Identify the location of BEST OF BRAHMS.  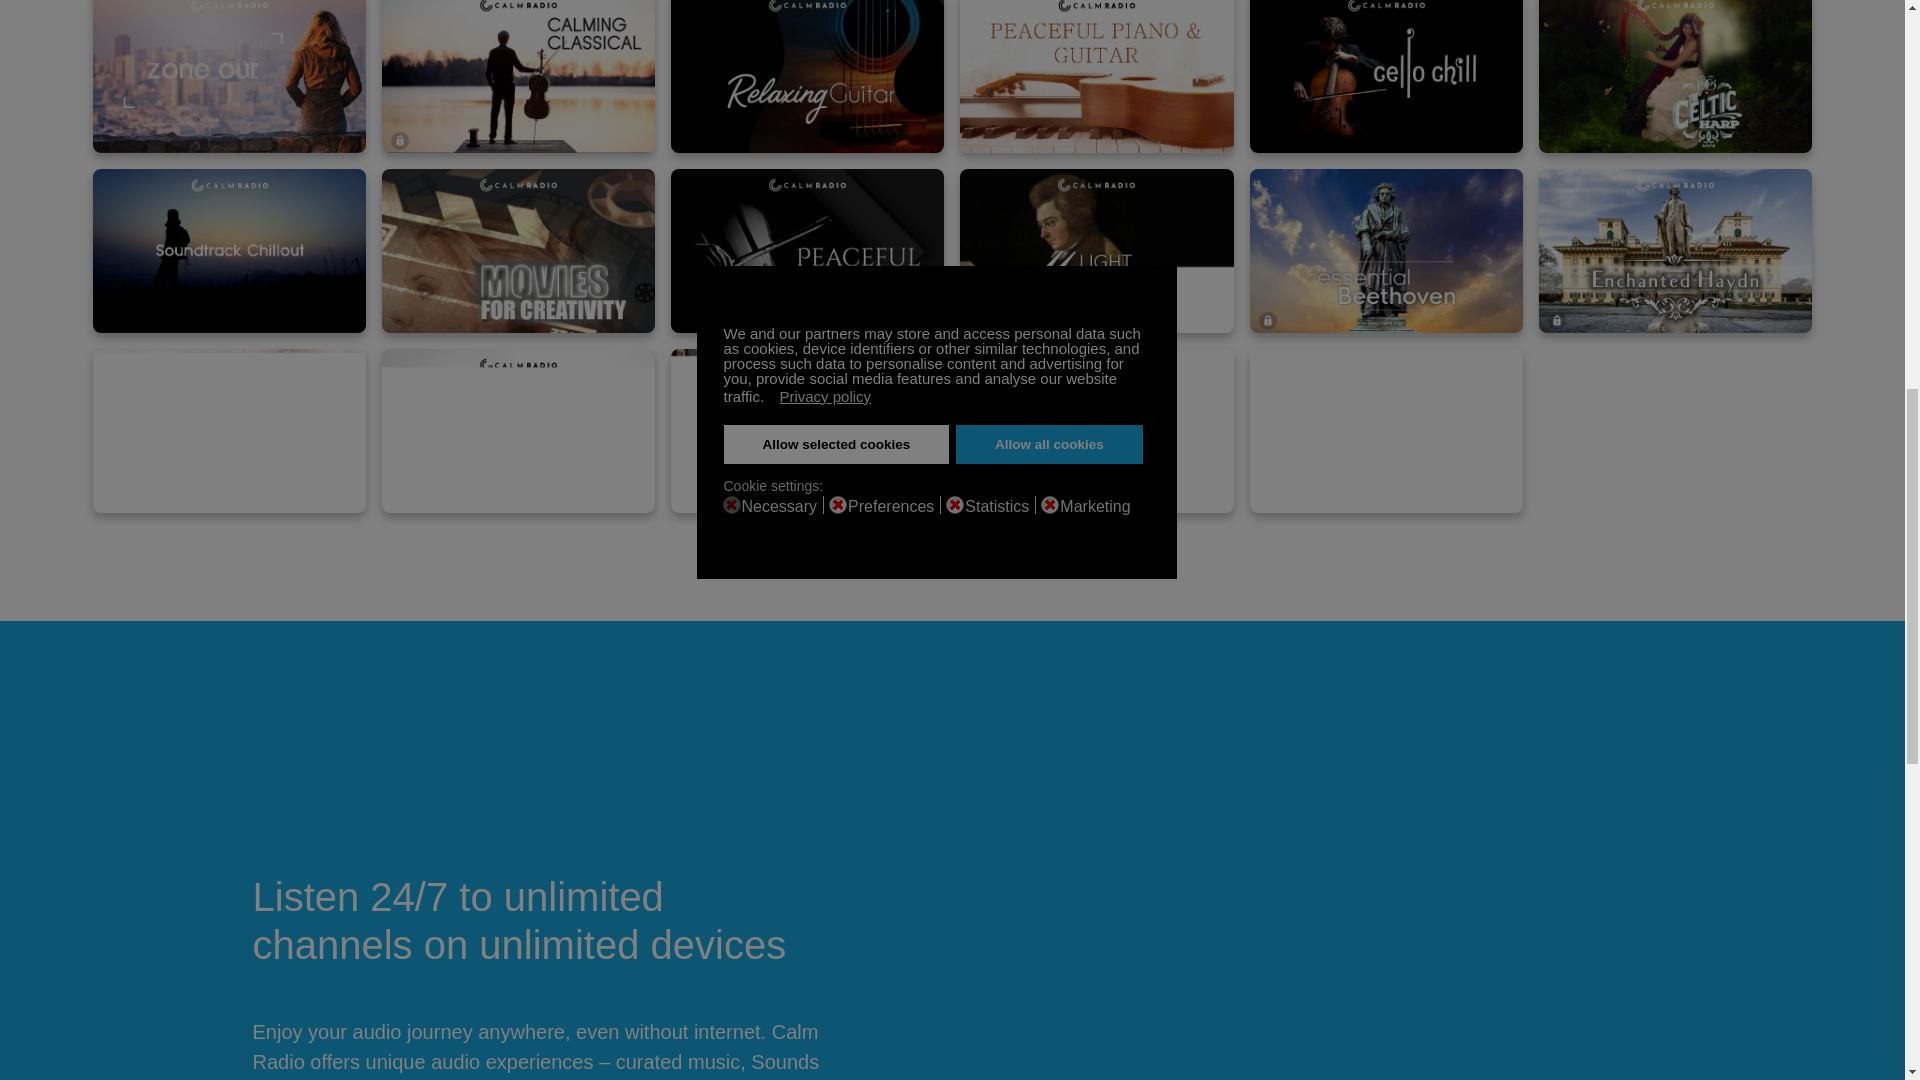
(228, 430).